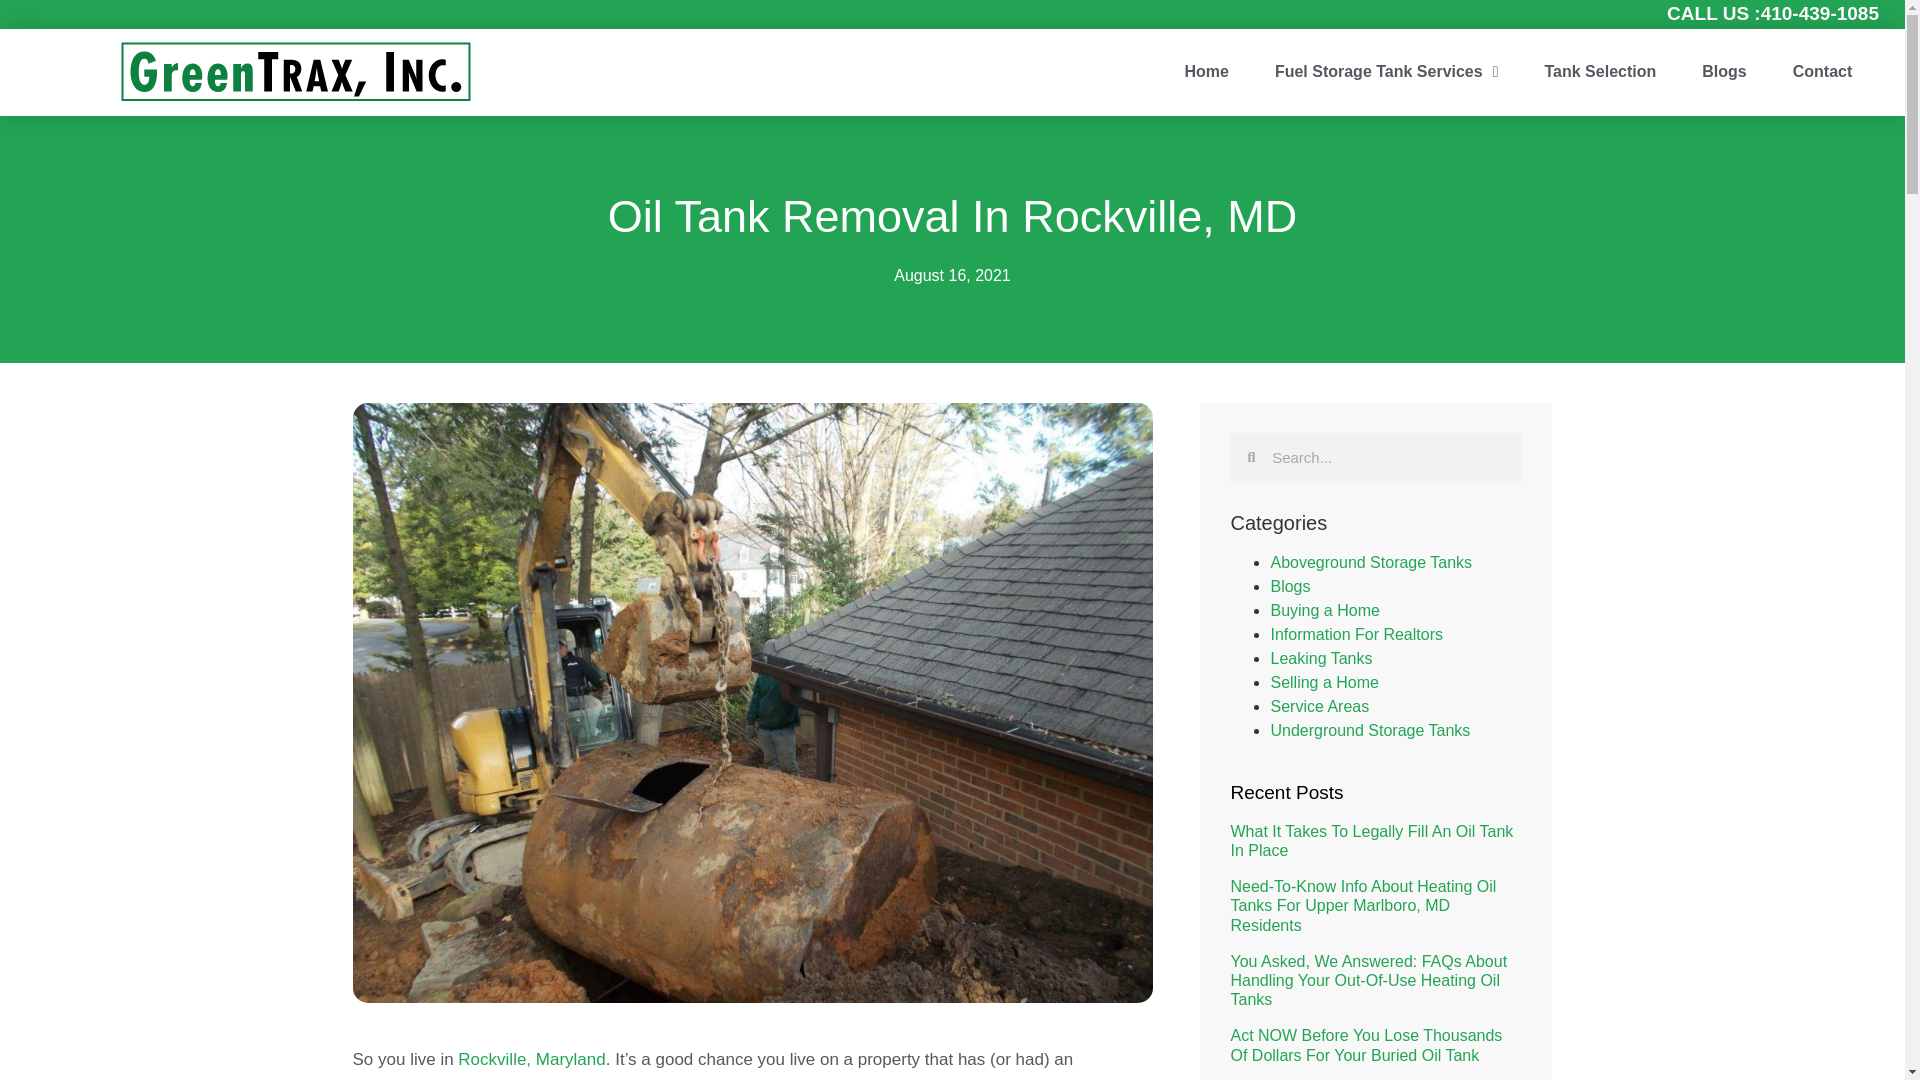 The width and height of the screenshot is (1920, 1080). I want to click on Home, so click(1206, 72).